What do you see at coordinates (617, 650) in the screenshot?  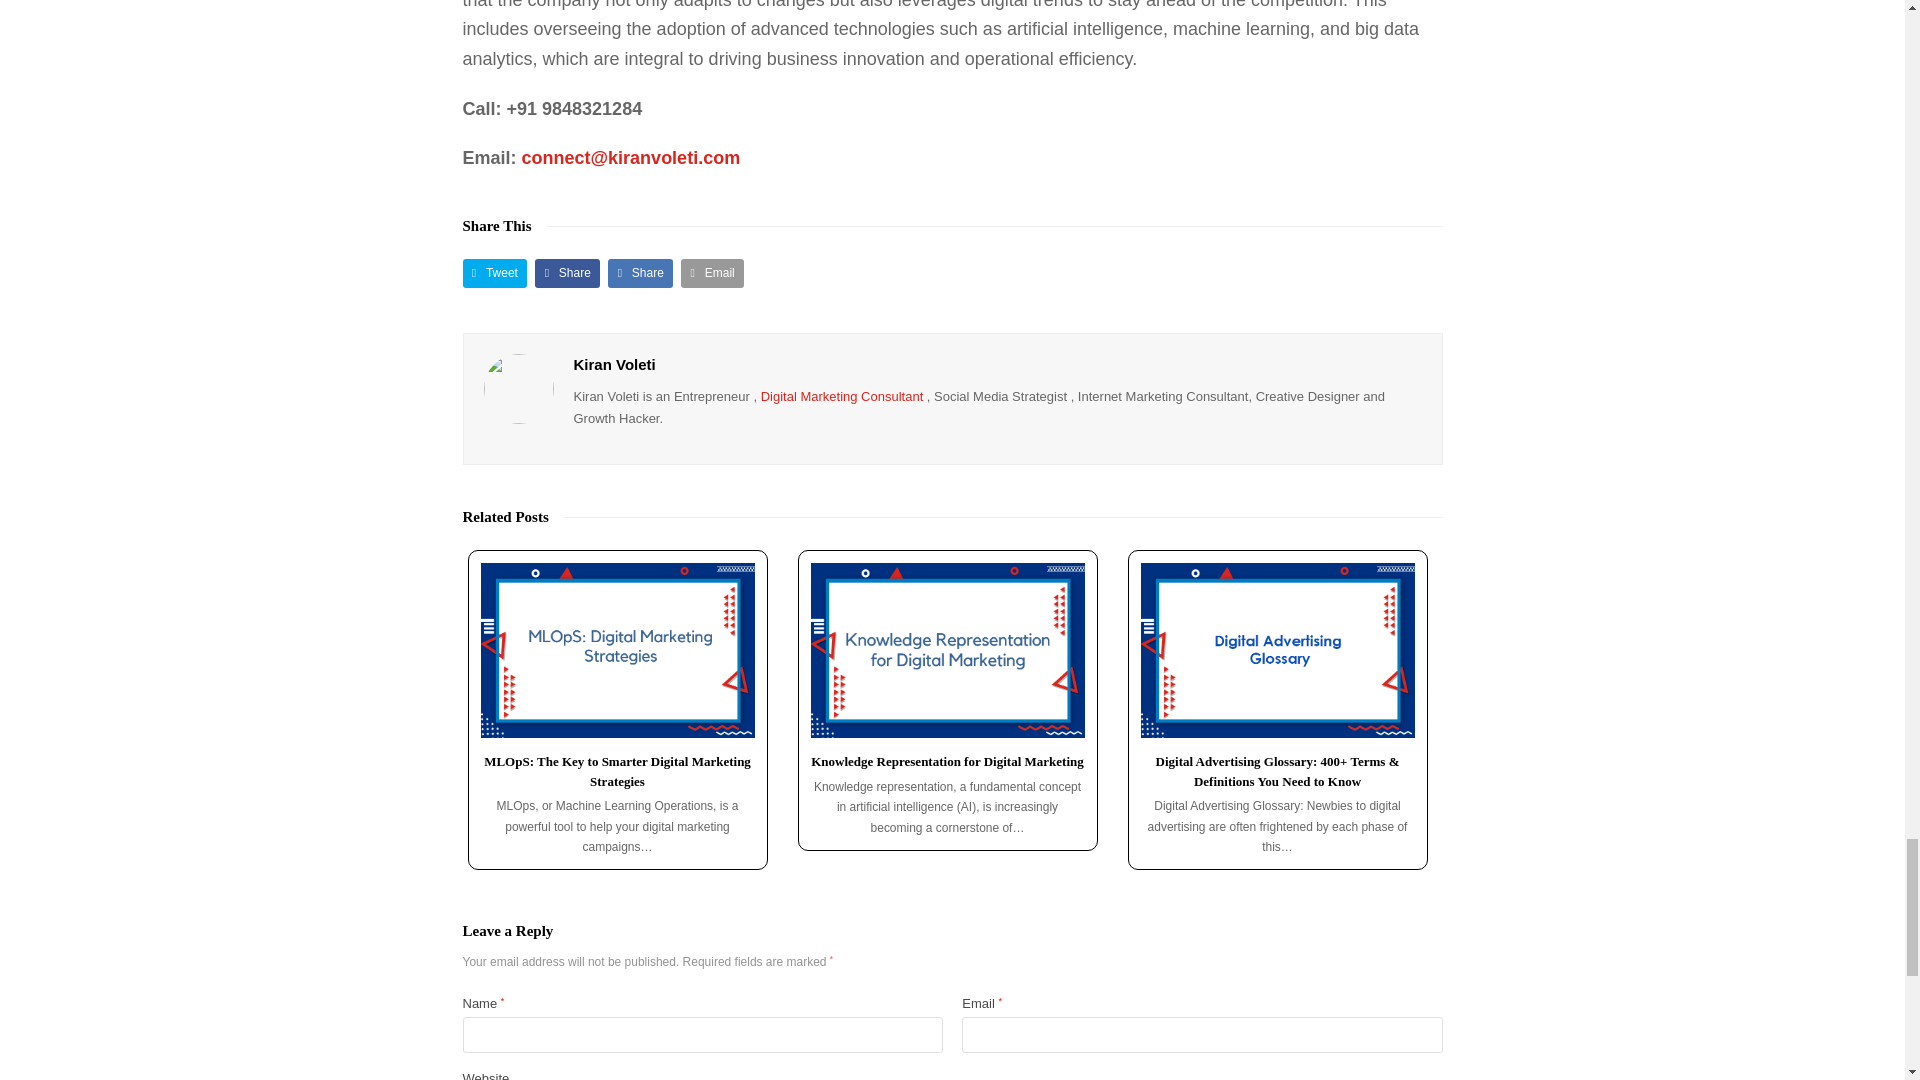 I see `MLOpS: The Key to Smarter Digital Marketing Strategies` at bounding box center [617, 650].